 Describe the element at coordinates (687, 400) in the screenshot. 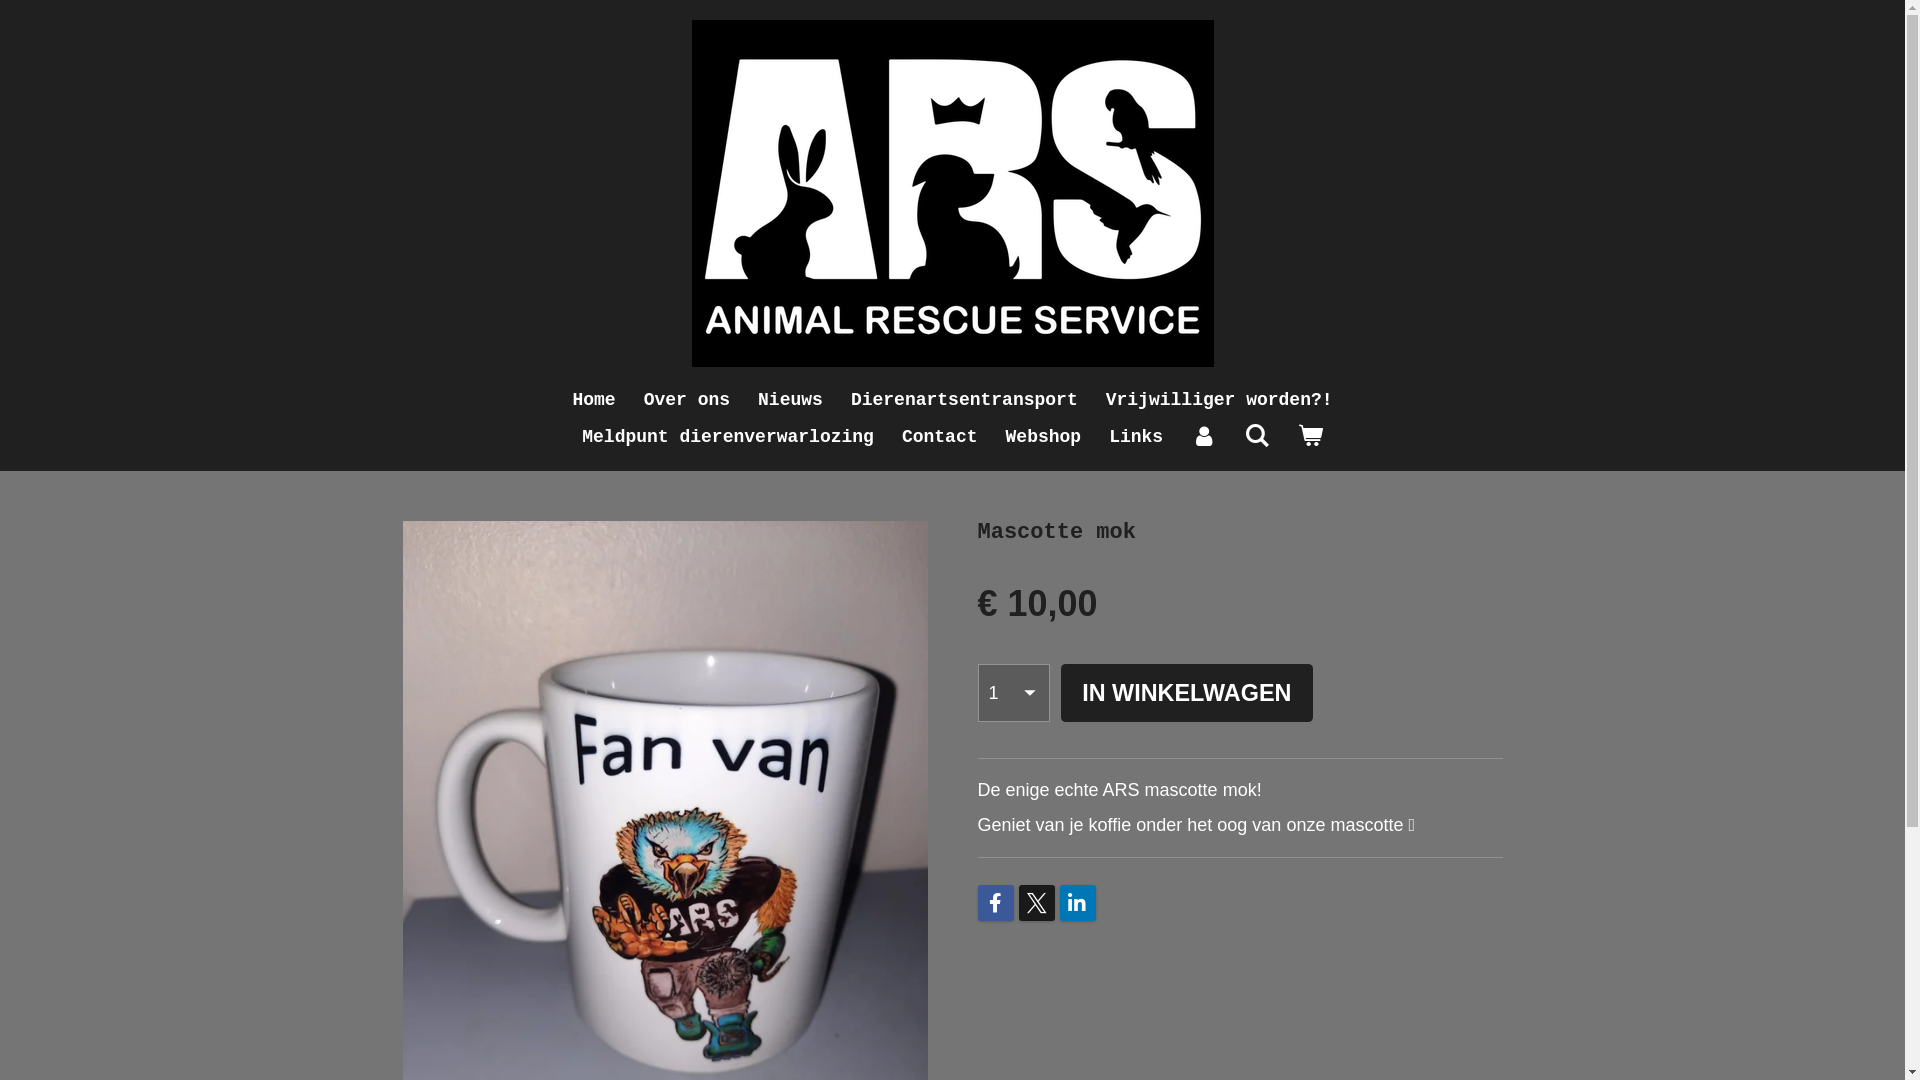

I see `Over ons` at that location.